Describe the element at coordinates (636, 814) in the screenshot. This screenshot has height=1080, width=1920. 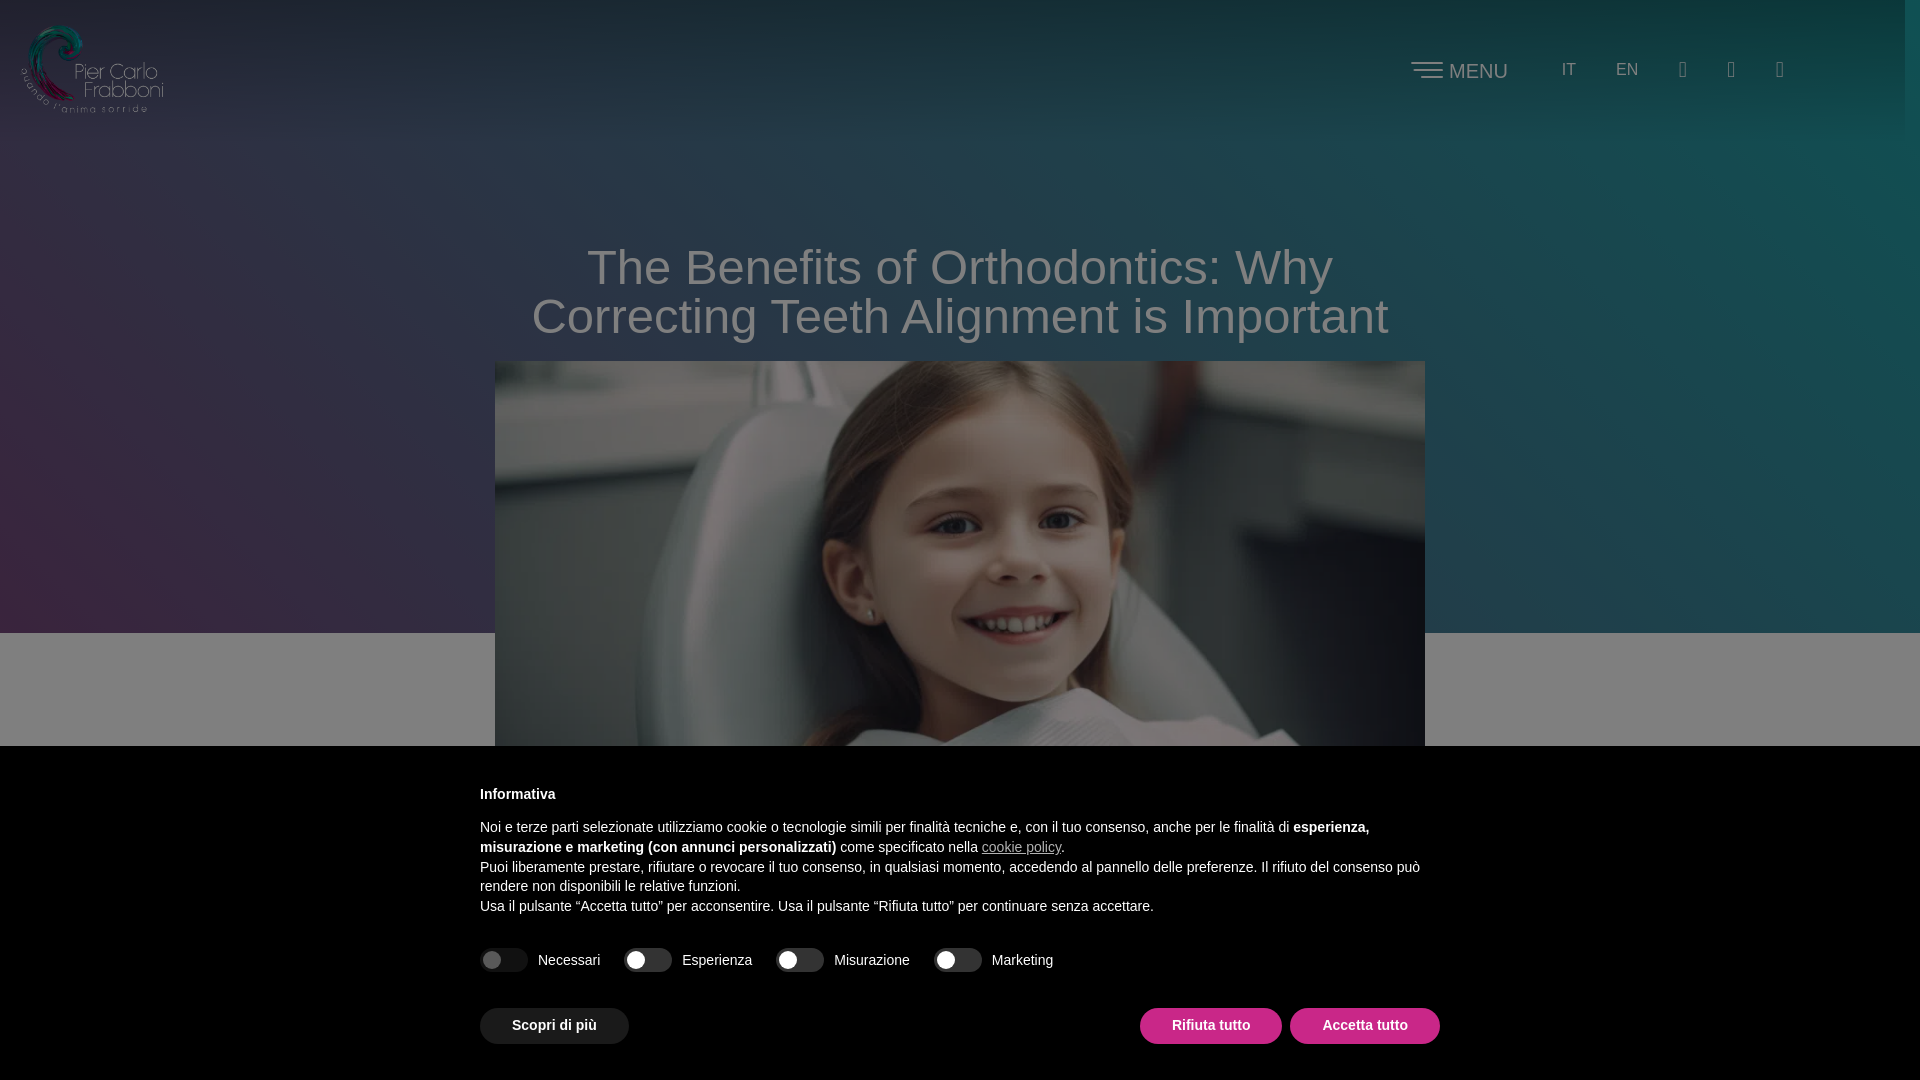
I see `Orthodontics` at that location.